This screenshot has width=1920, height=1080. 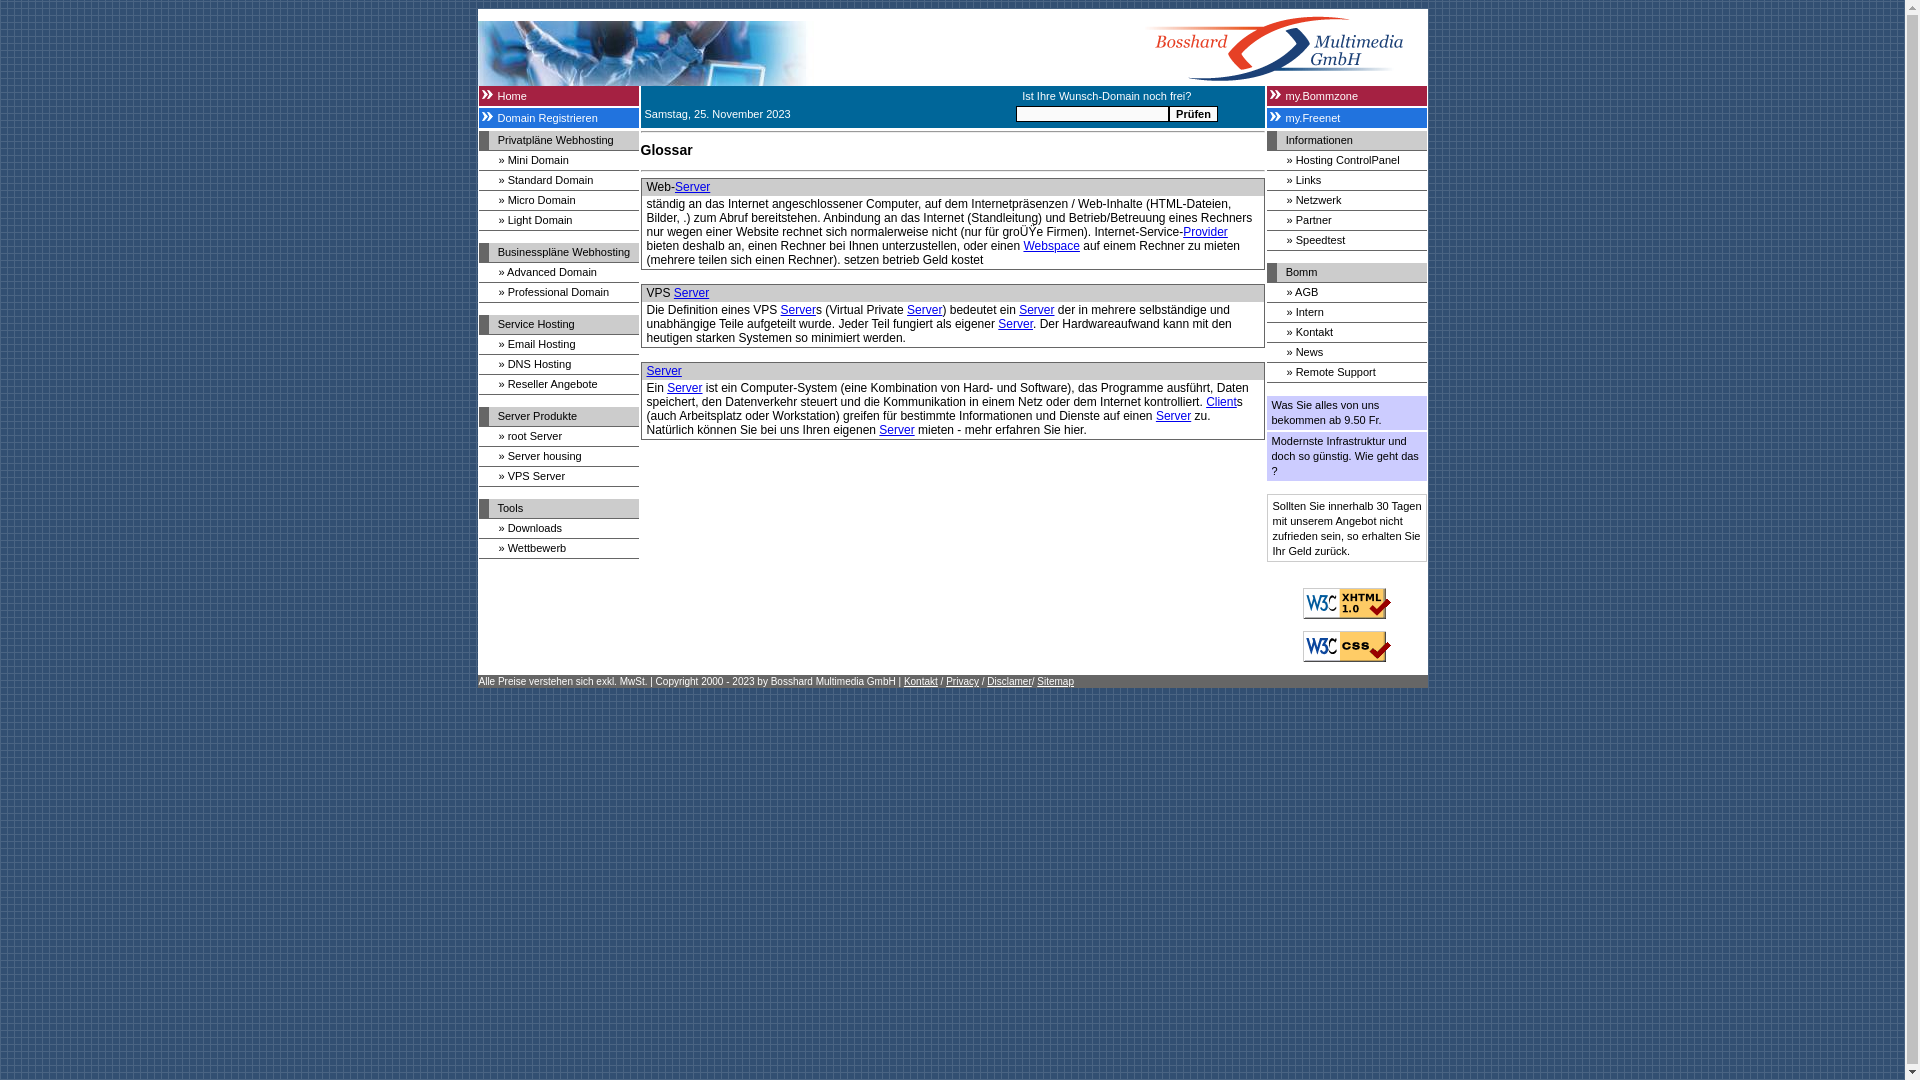 I want to click on Home, so click(x=558, y=96).